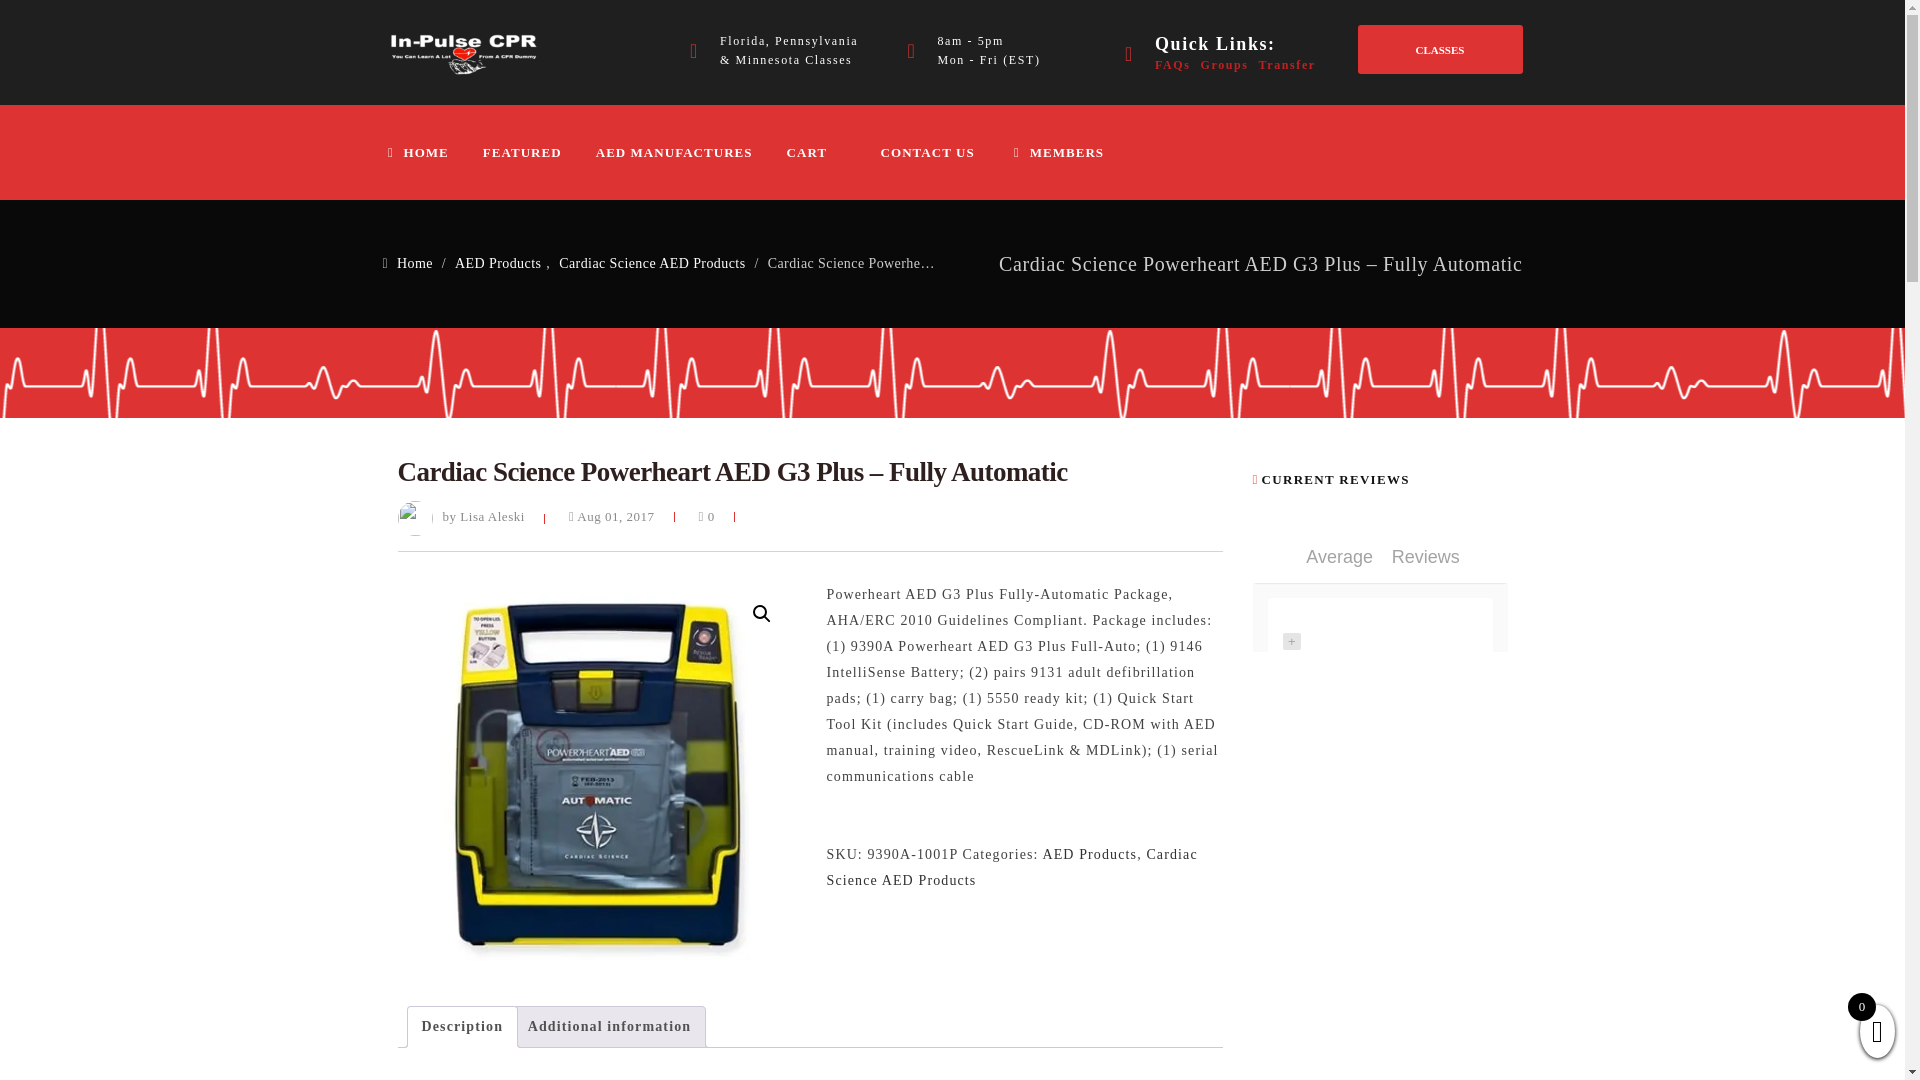  Describe the element at coordinates (537, 152) in the screenshot. I see `FEATURED` at that location.